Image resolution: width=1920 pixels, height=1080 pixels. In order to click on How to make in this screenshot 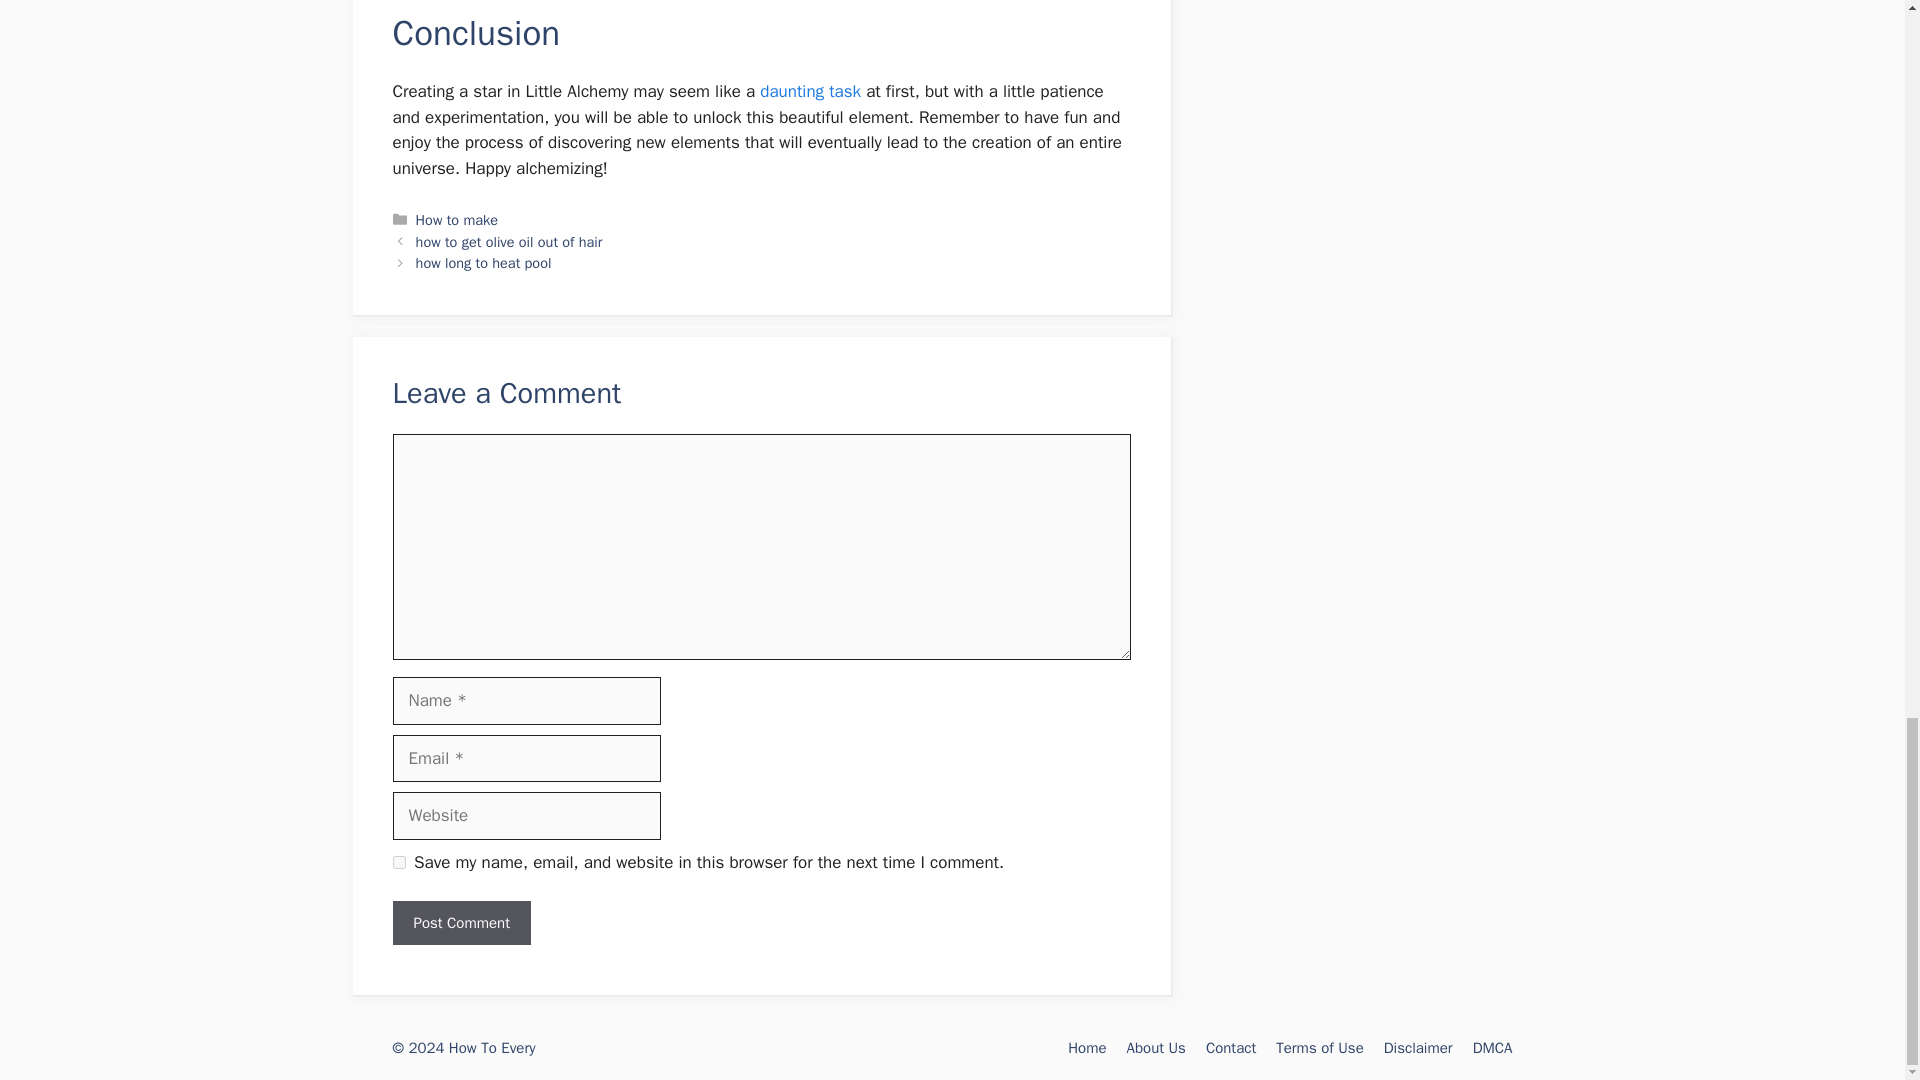, I will do `click(456, 219)`.